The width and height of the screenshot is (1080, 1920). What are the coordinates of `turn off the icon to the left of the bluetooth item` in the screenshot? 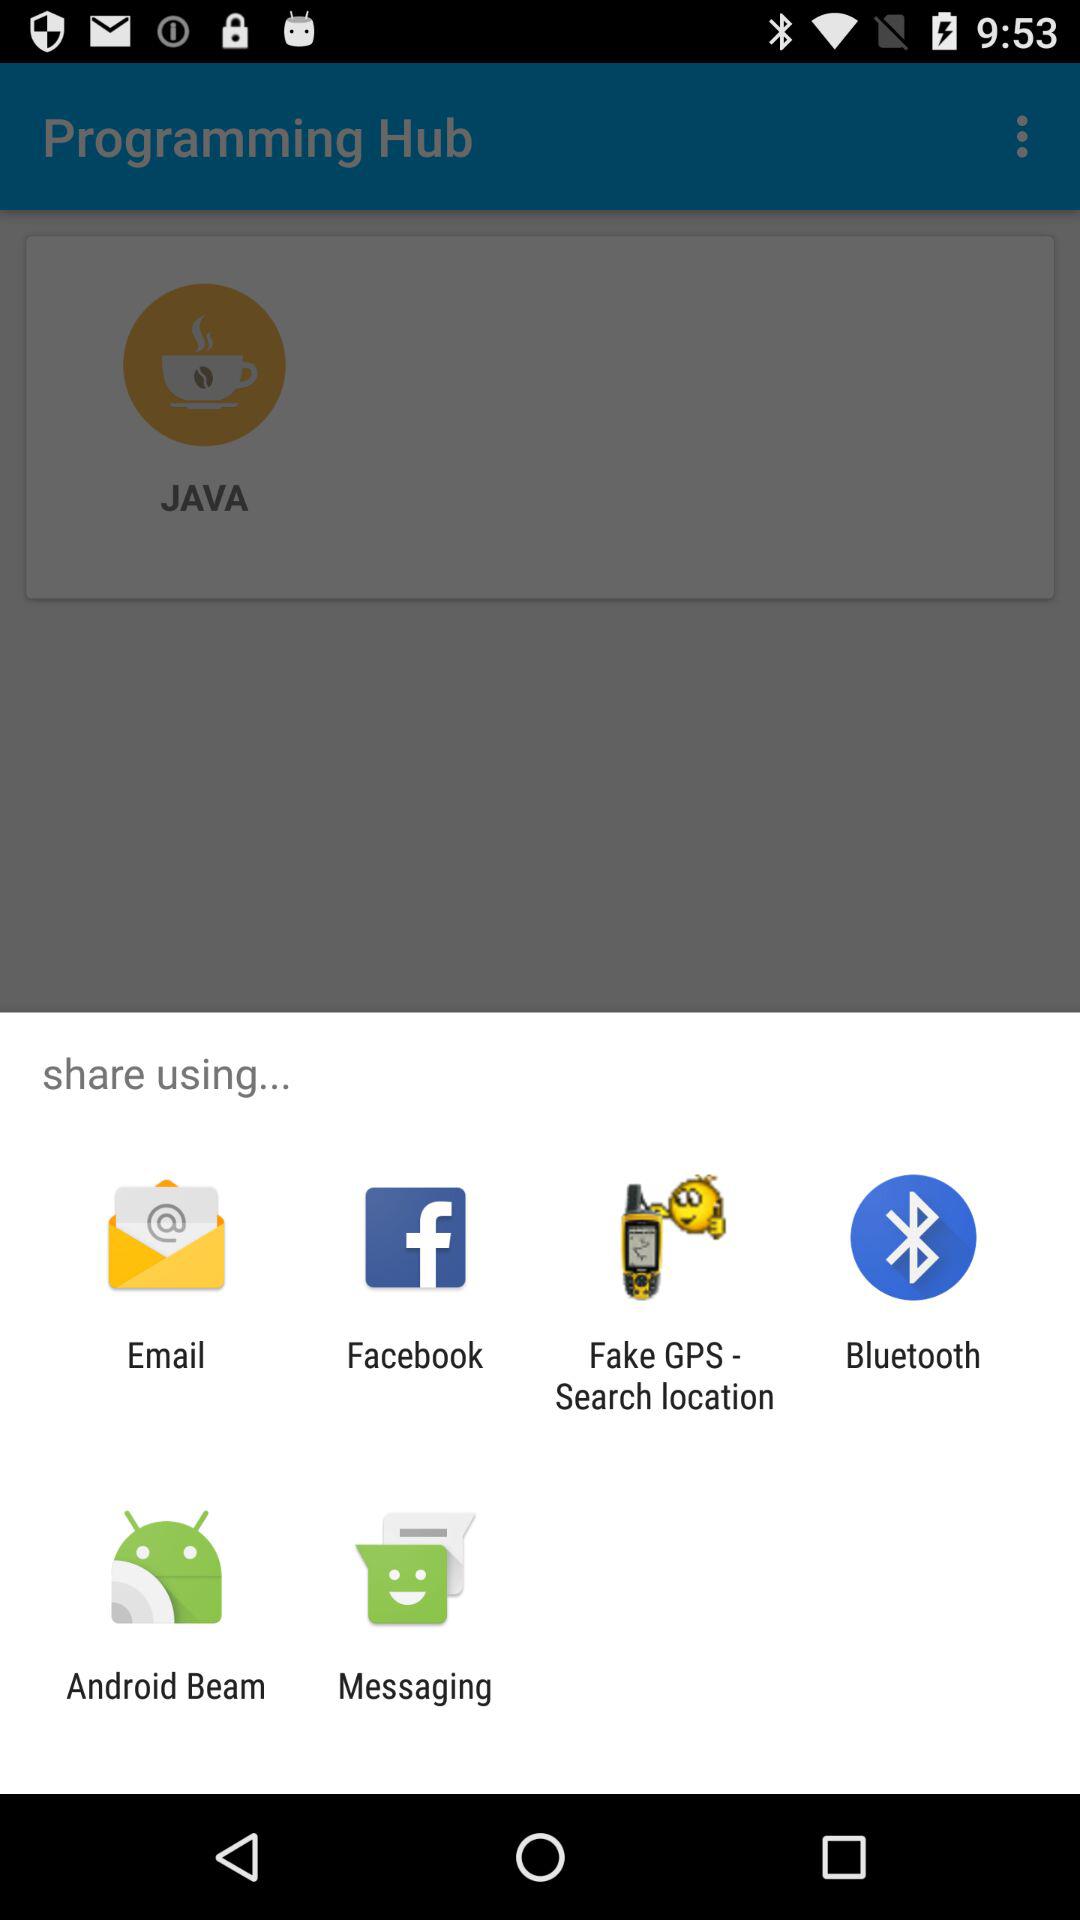 It's located at (664, 1375).